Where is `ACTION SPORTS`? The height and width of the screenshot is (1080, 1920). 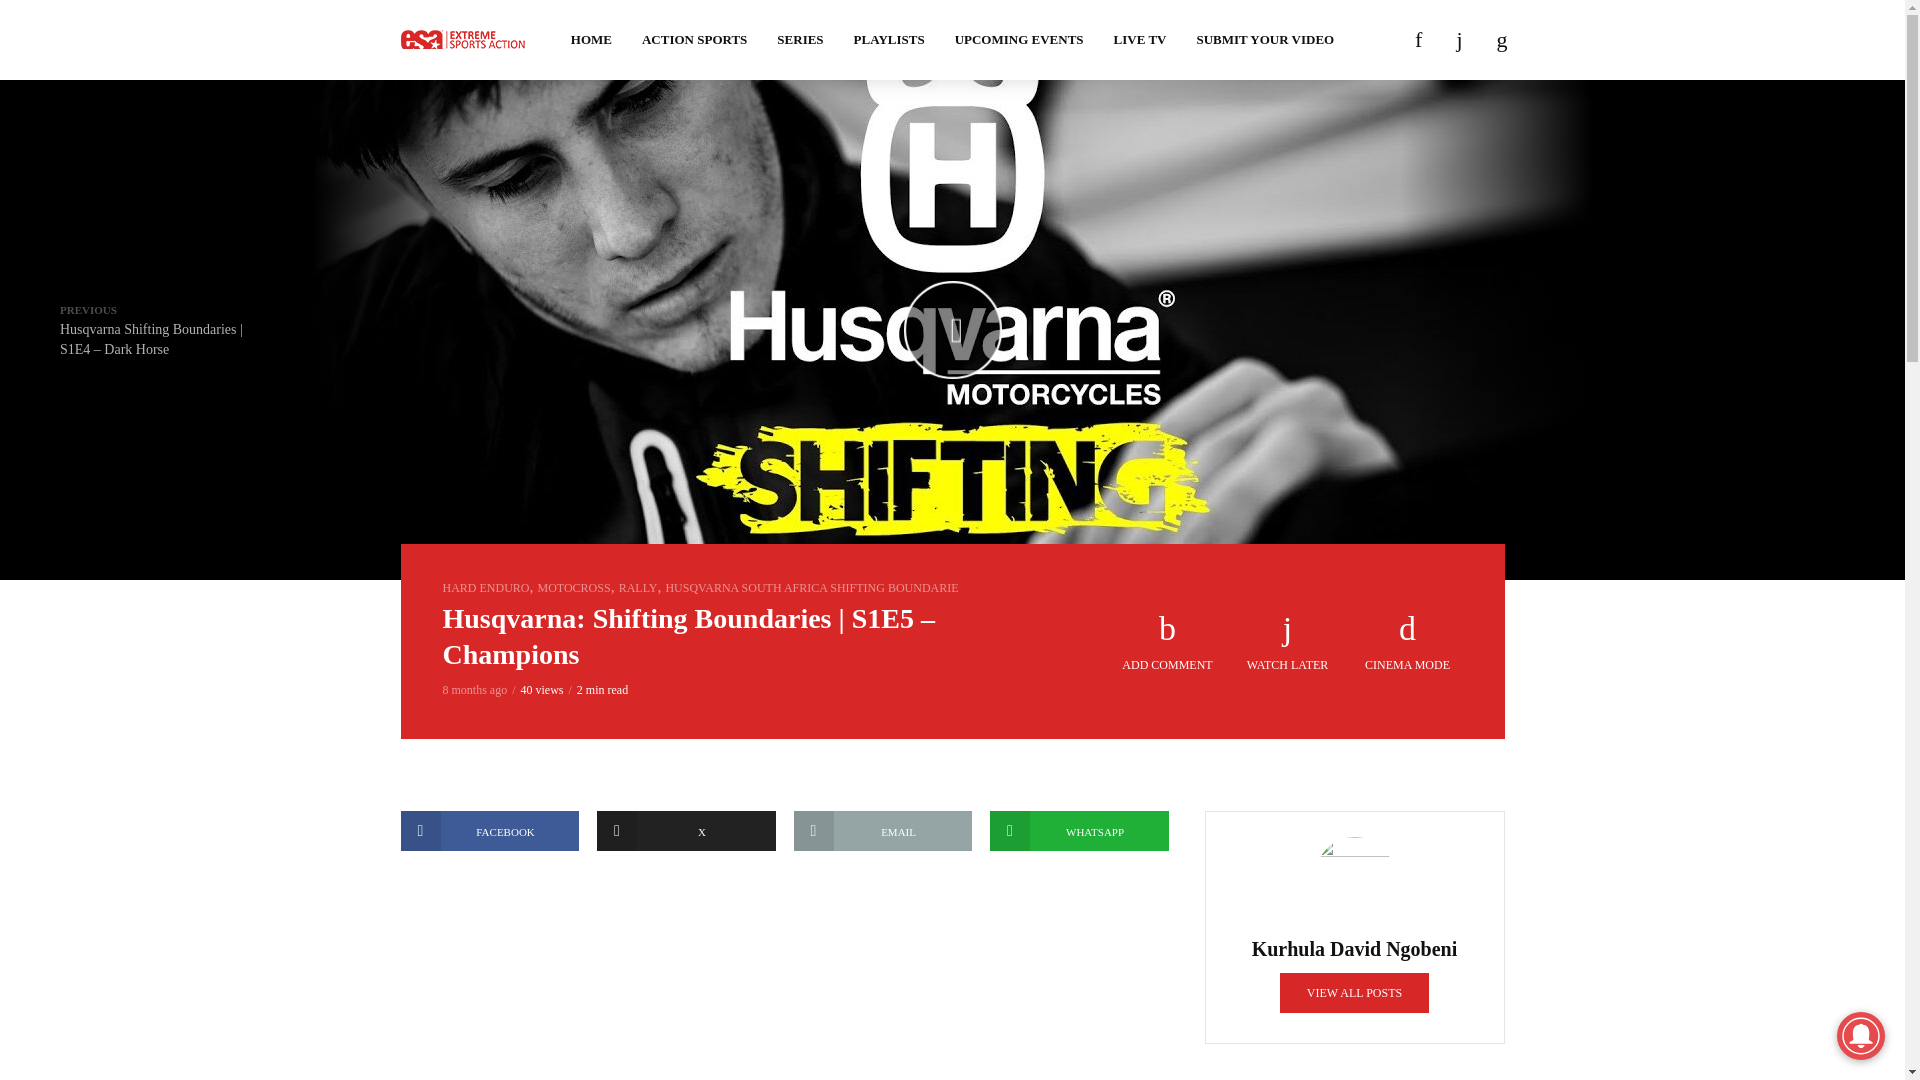 ACTION SPORTS is located at coordinates (694, 40).